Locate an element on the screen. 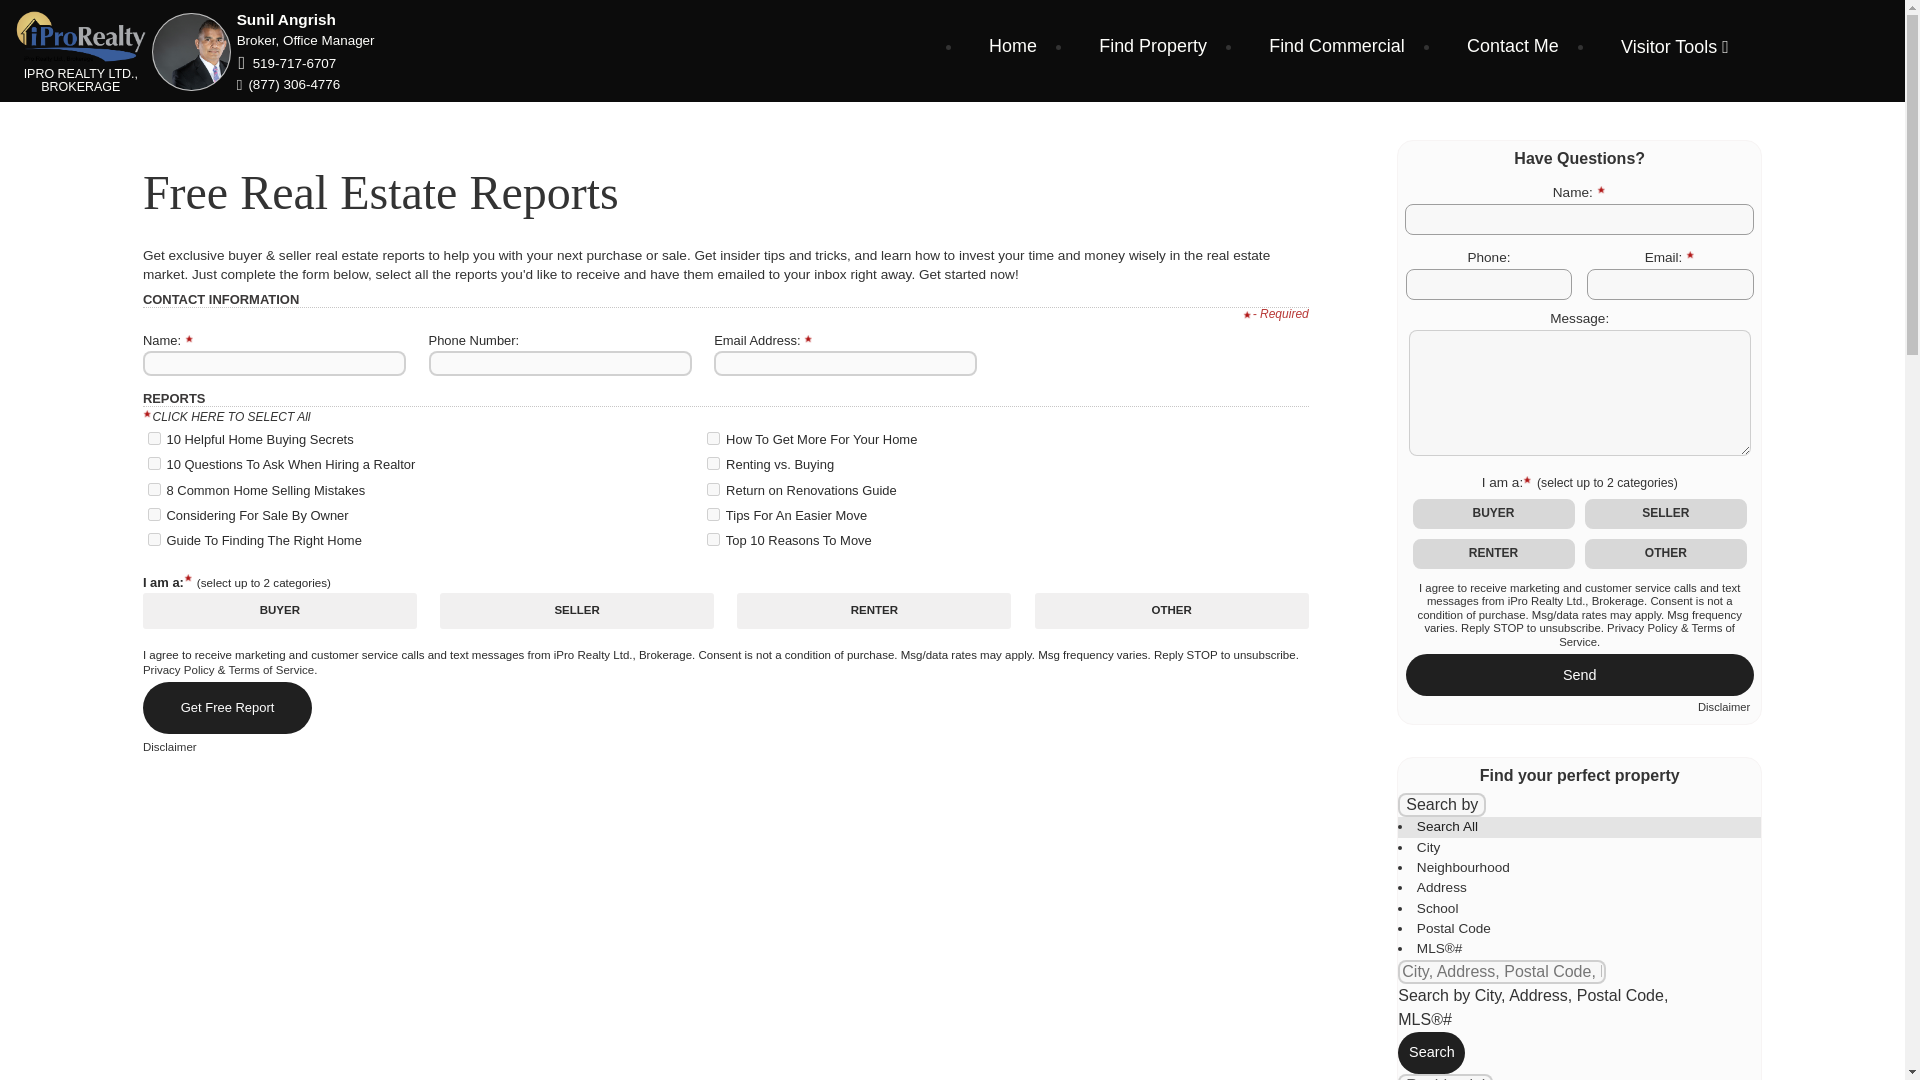 Image resolution: width=1920 pixels, height=1080 pixels. 8 is located at coordinates (154, 462).